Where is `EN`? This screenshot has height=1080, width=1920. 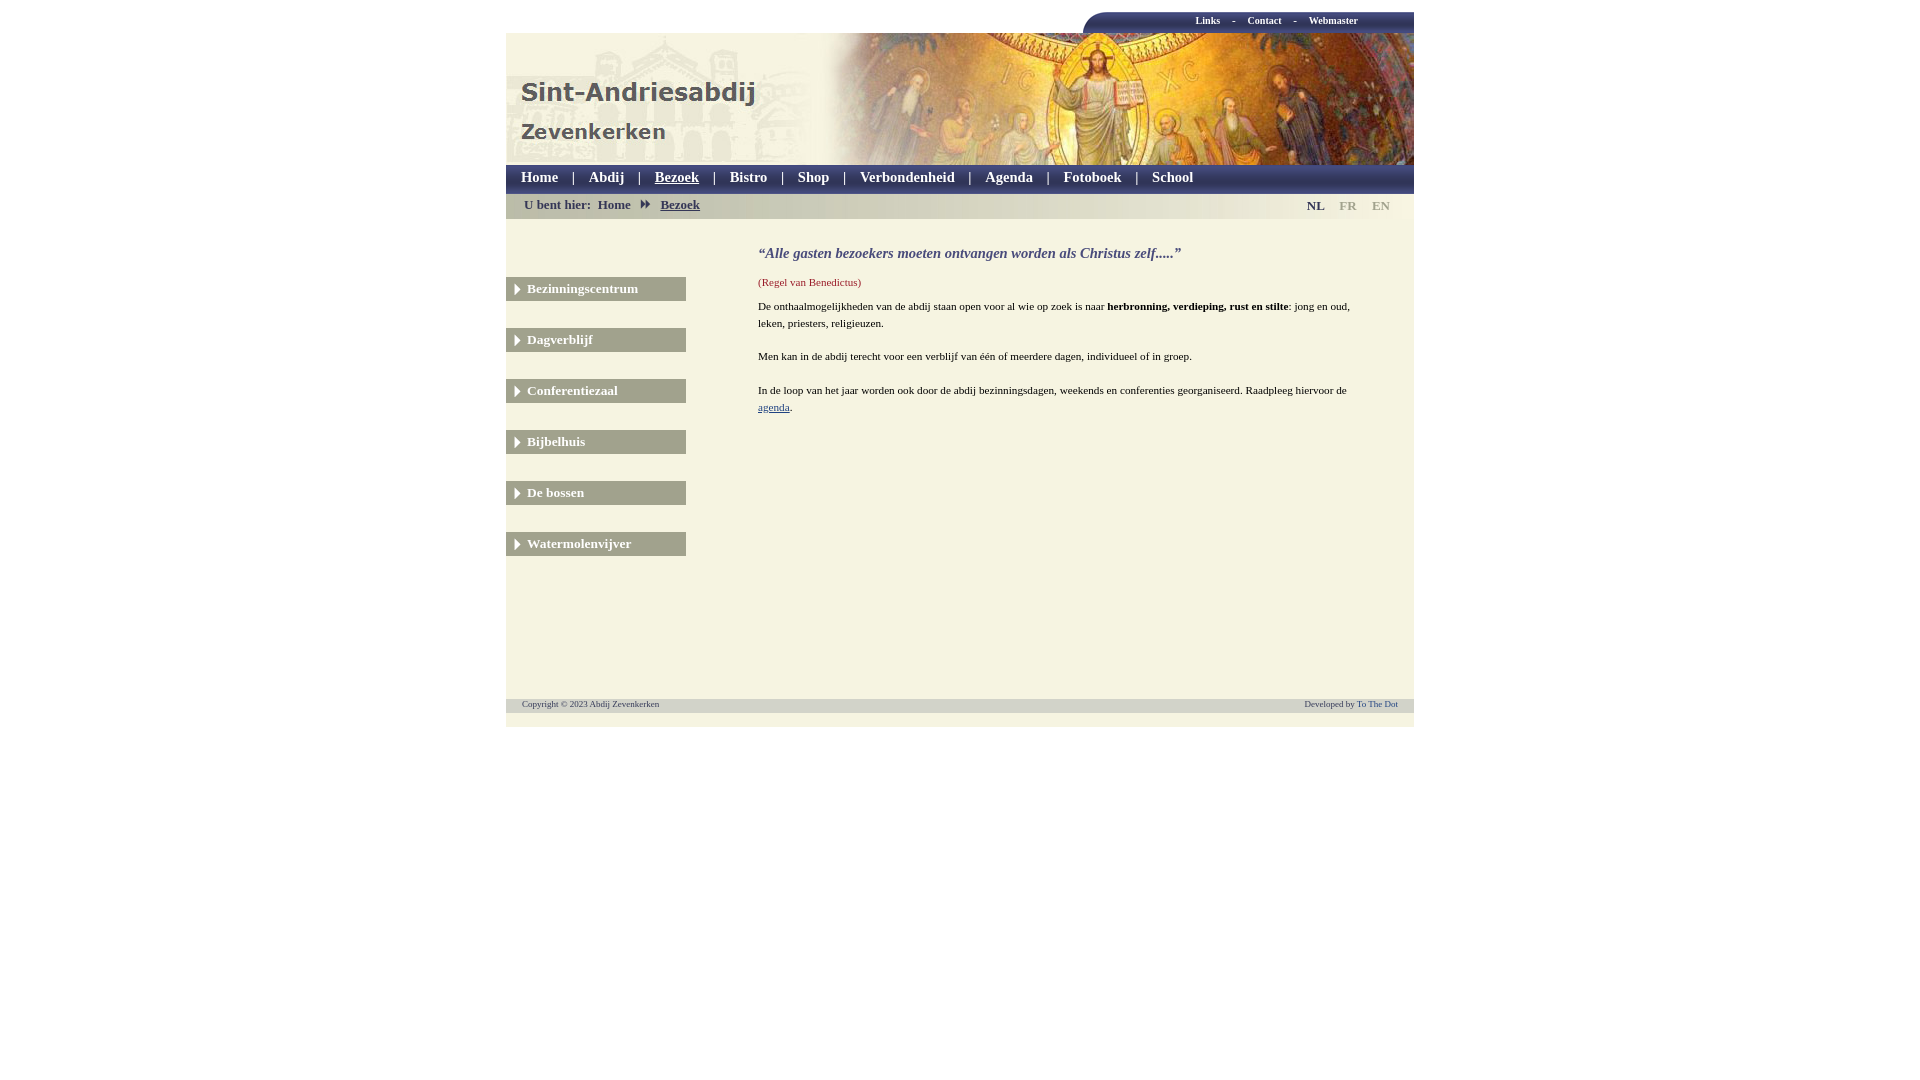 EN is located at coordinates (1381, 206).